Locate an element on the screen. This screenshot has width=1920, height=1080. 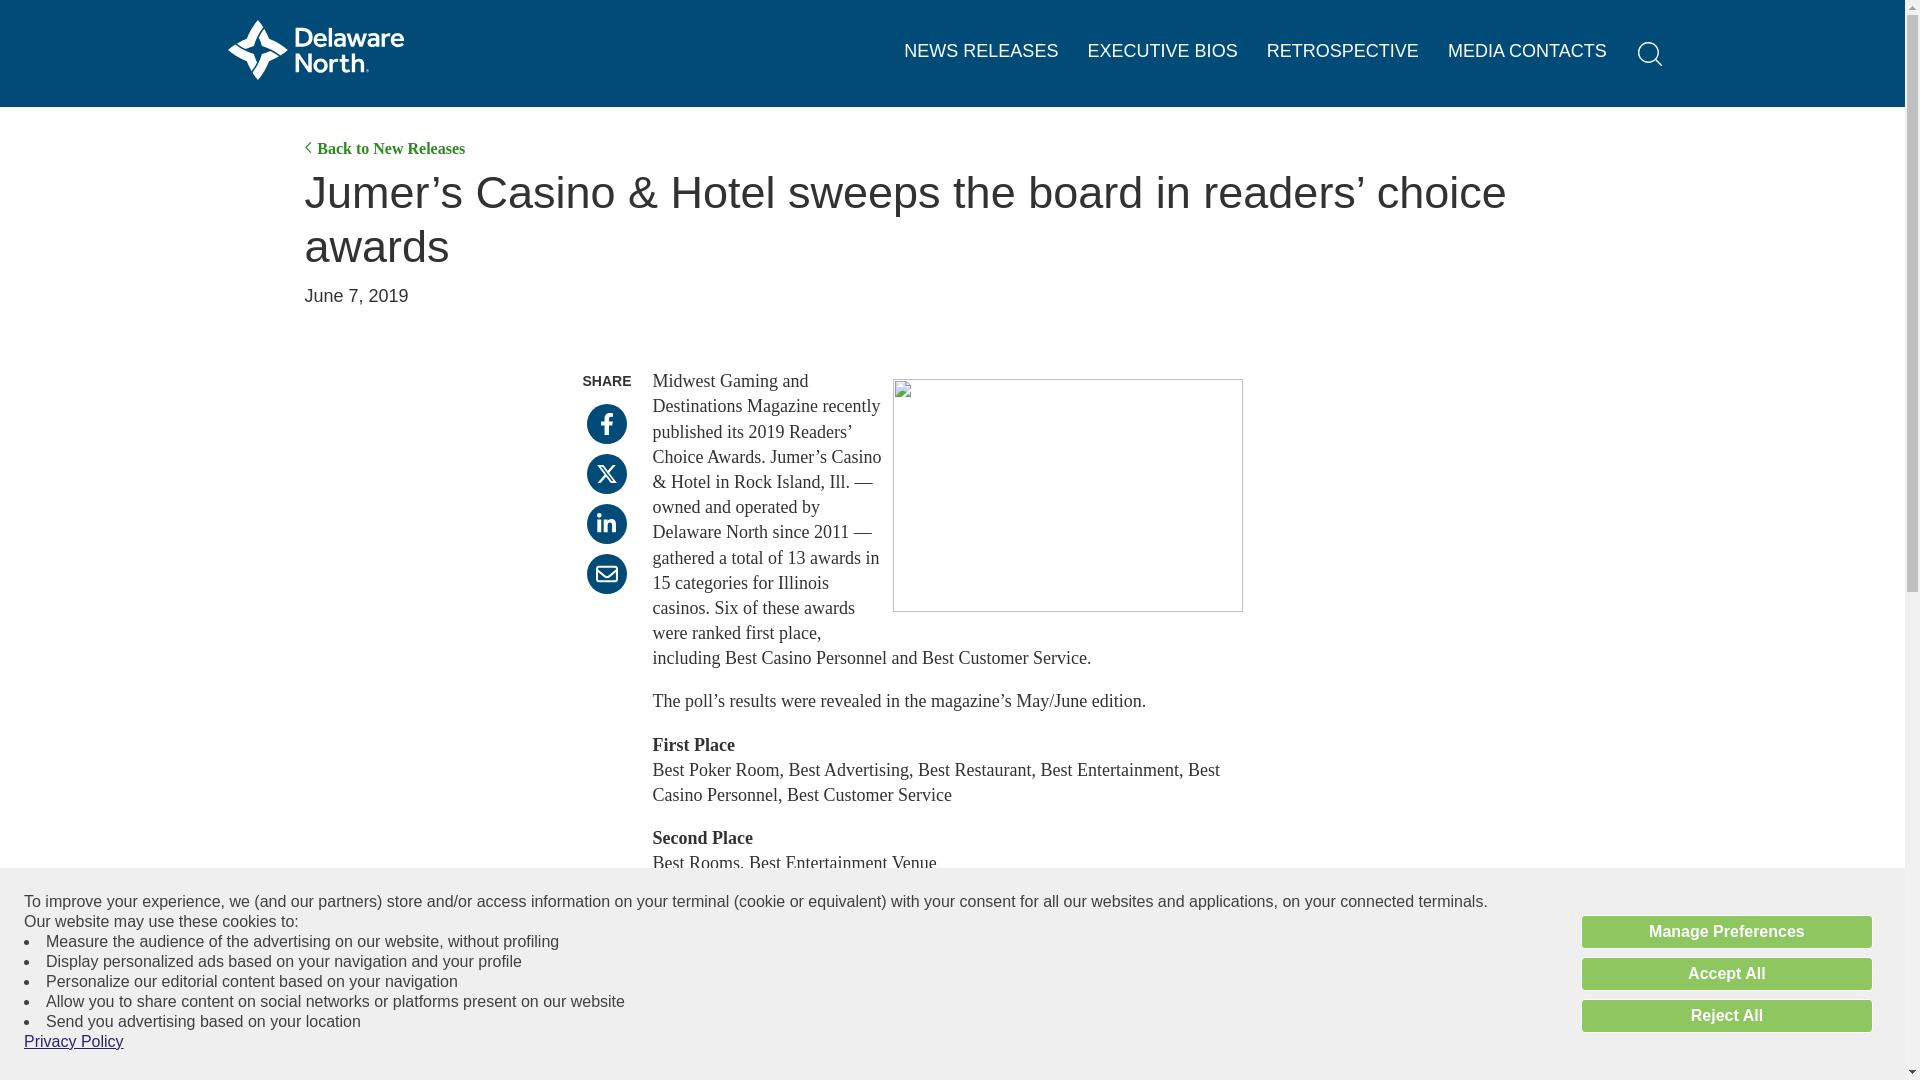
Accept All is located at coordinates (1726, 974).